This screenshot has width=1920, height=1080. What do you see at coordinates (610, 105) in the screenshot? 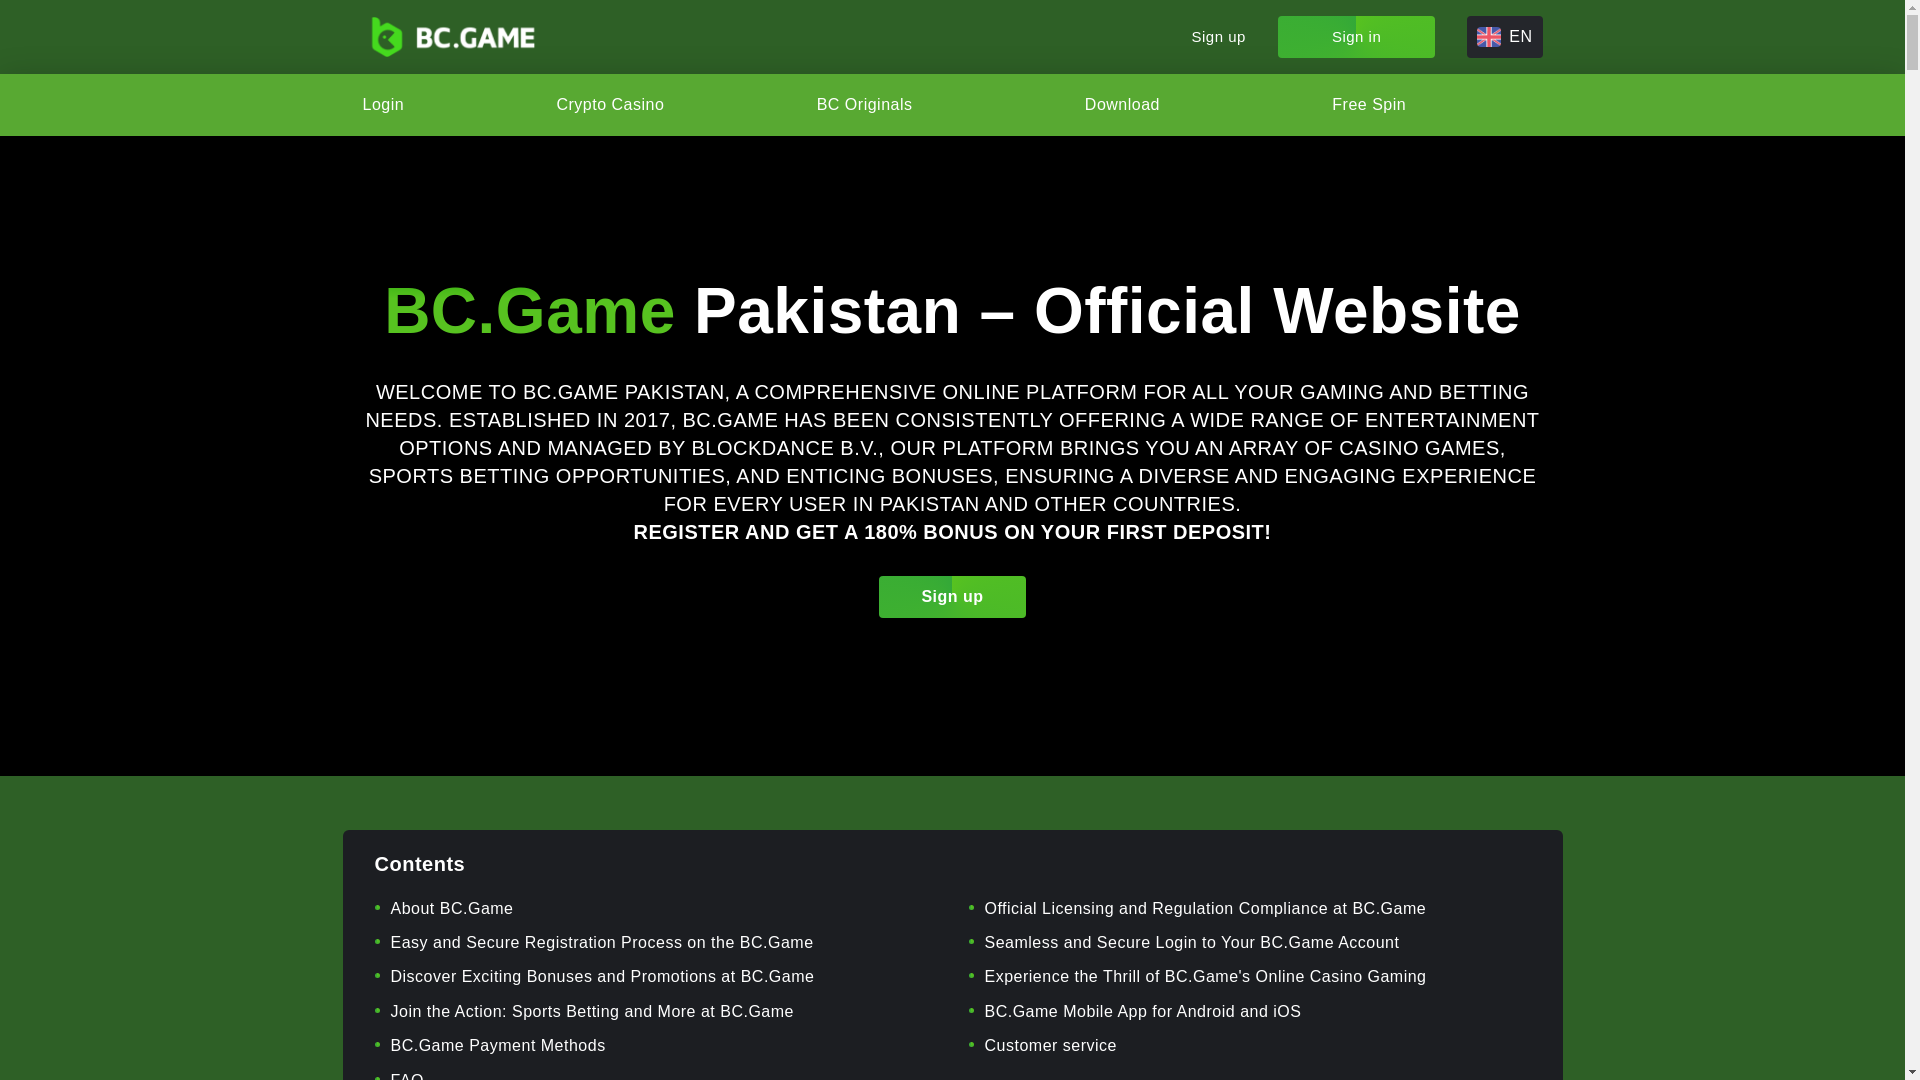
I see `Crypto Casino` at bounding box center [610, 105].